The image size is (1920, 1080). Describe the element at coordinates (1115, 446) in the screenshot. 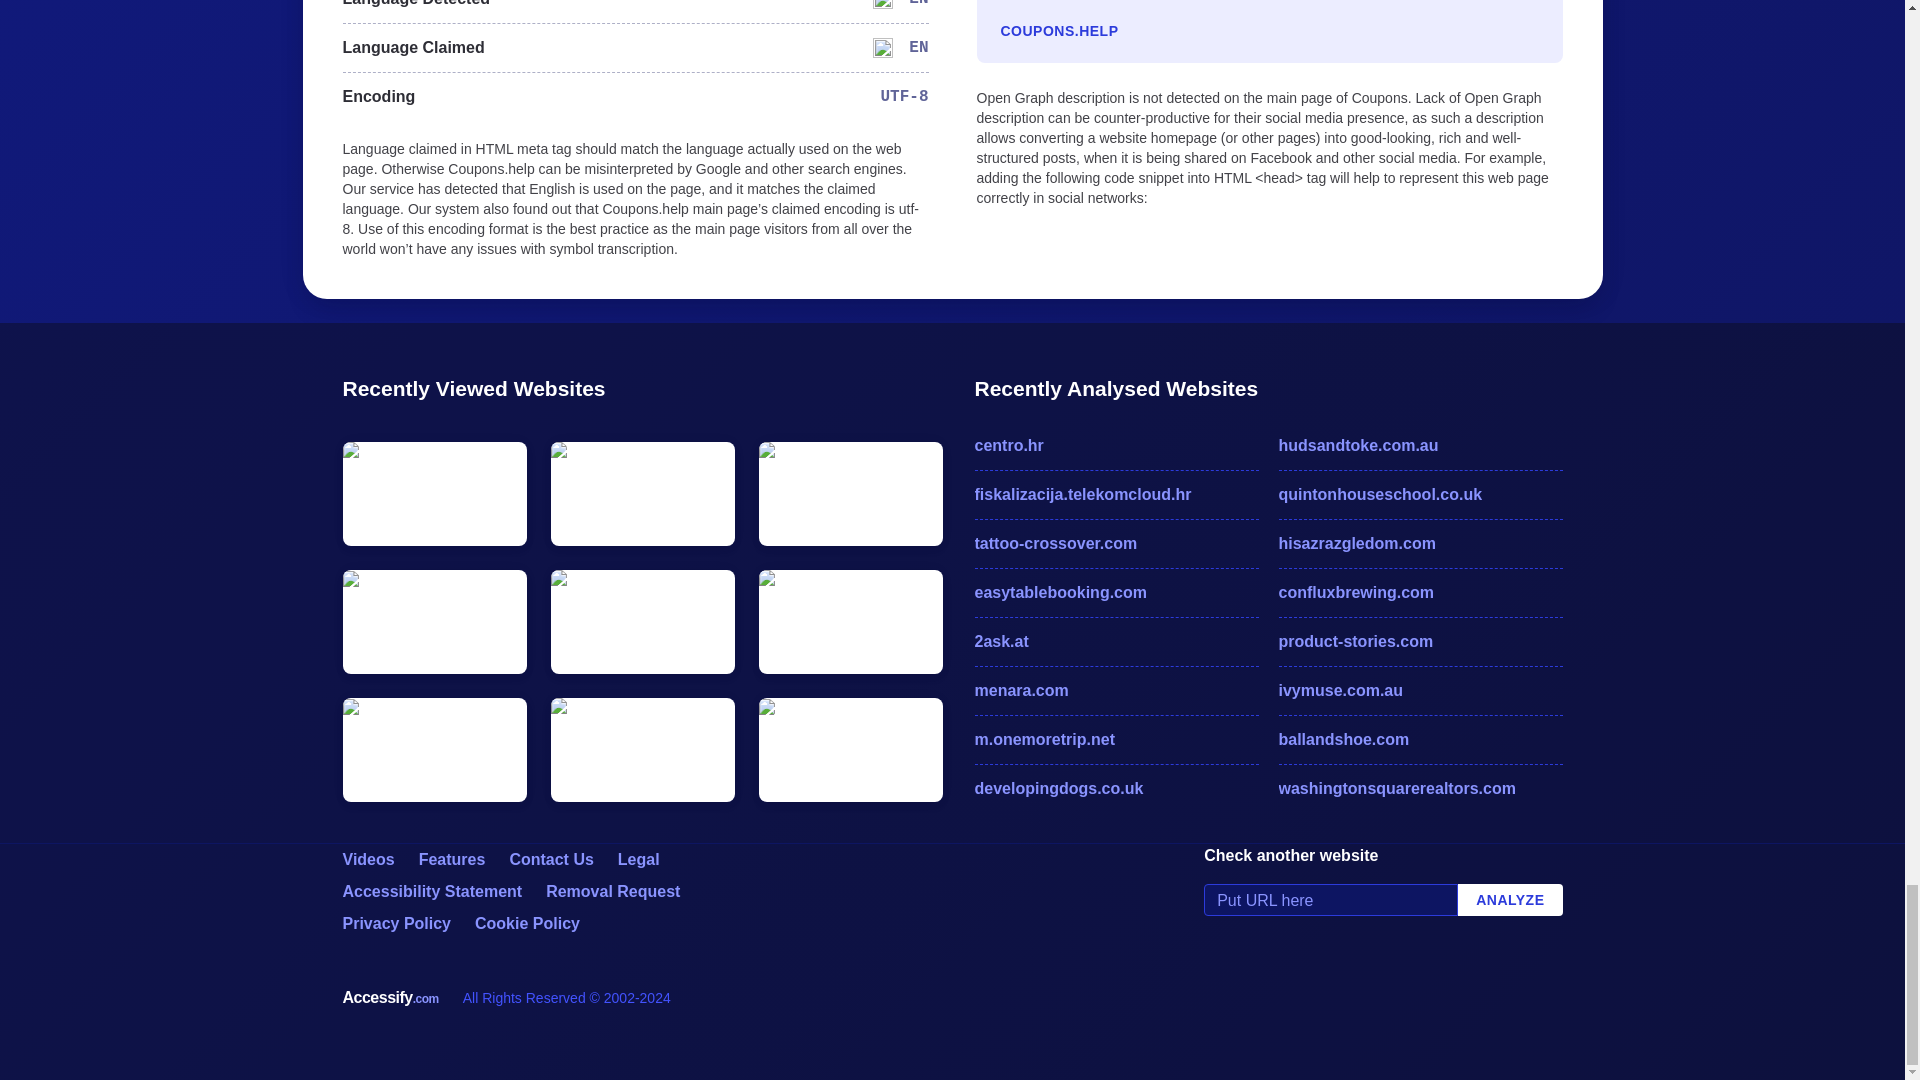

I see `centro.hr` at that location.